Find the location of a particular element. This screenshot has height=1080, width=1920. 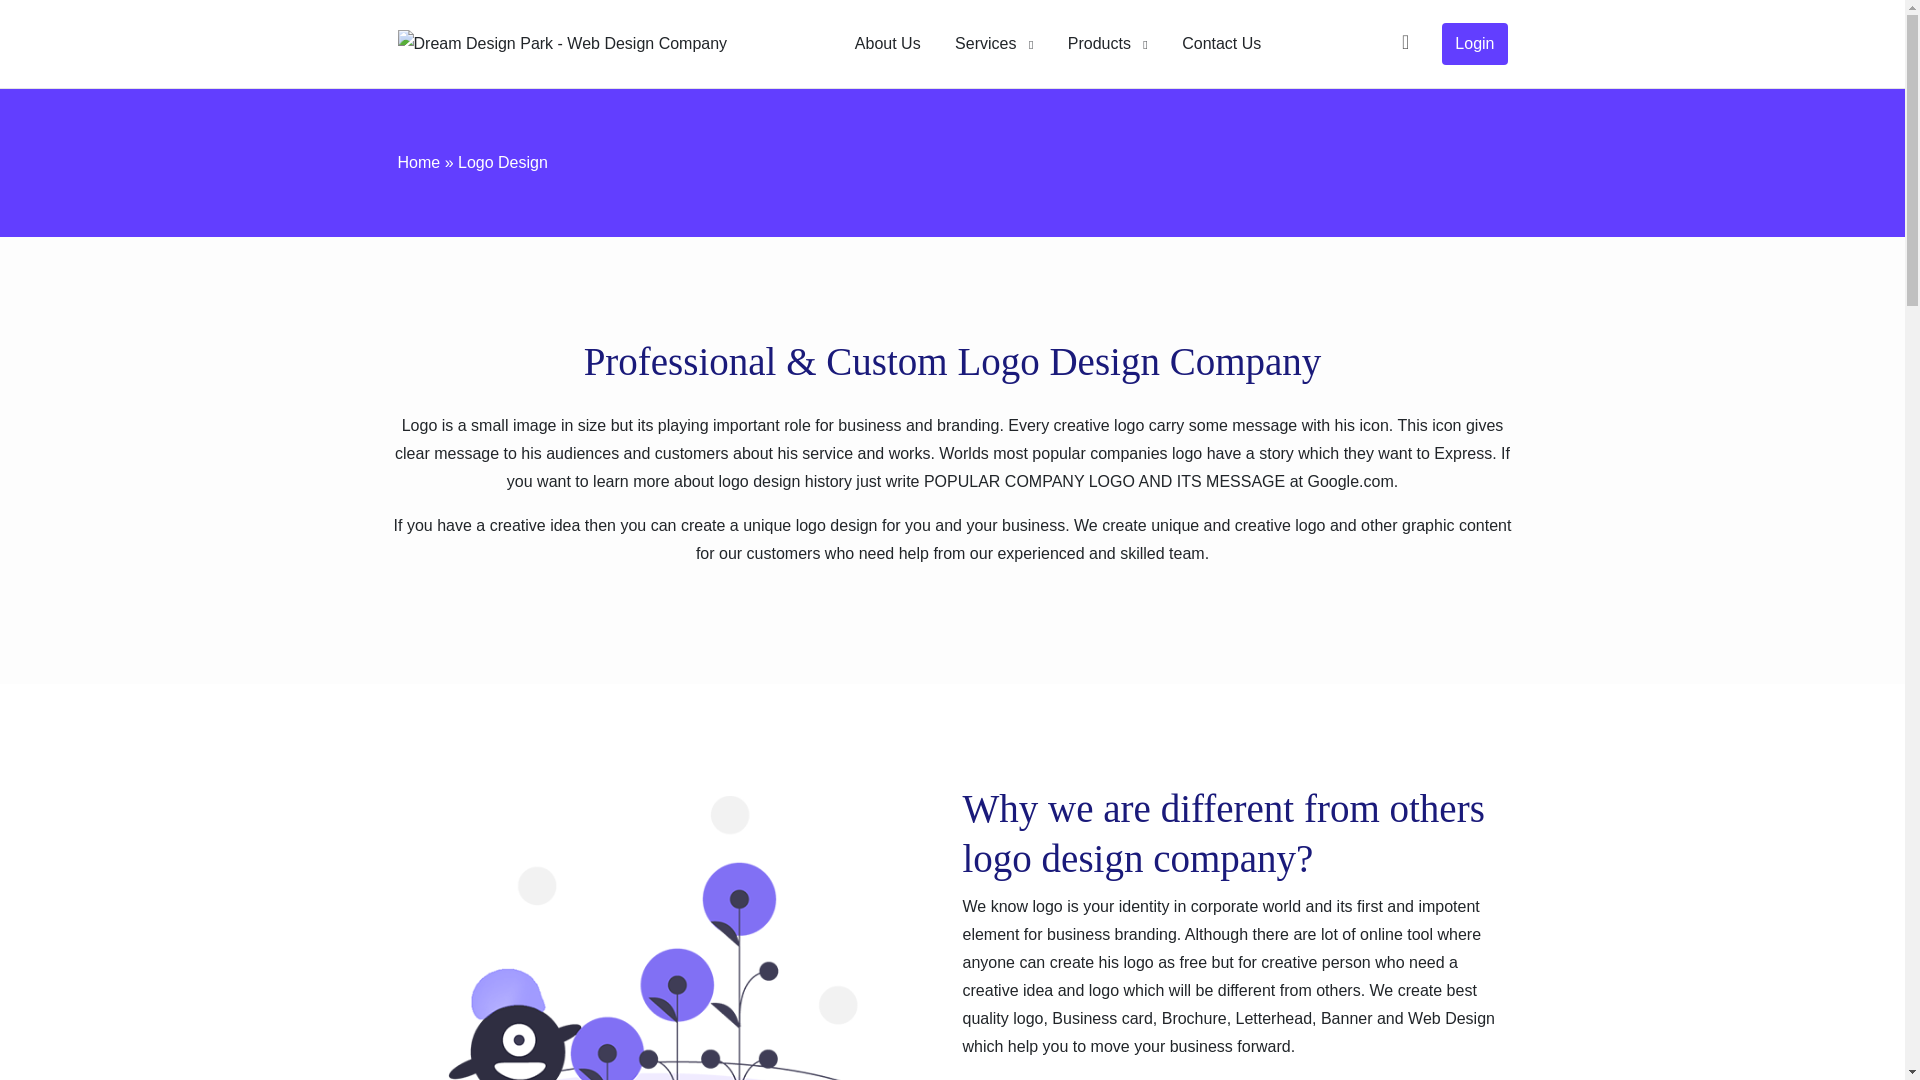

Services is located at coordinates (994, 44).